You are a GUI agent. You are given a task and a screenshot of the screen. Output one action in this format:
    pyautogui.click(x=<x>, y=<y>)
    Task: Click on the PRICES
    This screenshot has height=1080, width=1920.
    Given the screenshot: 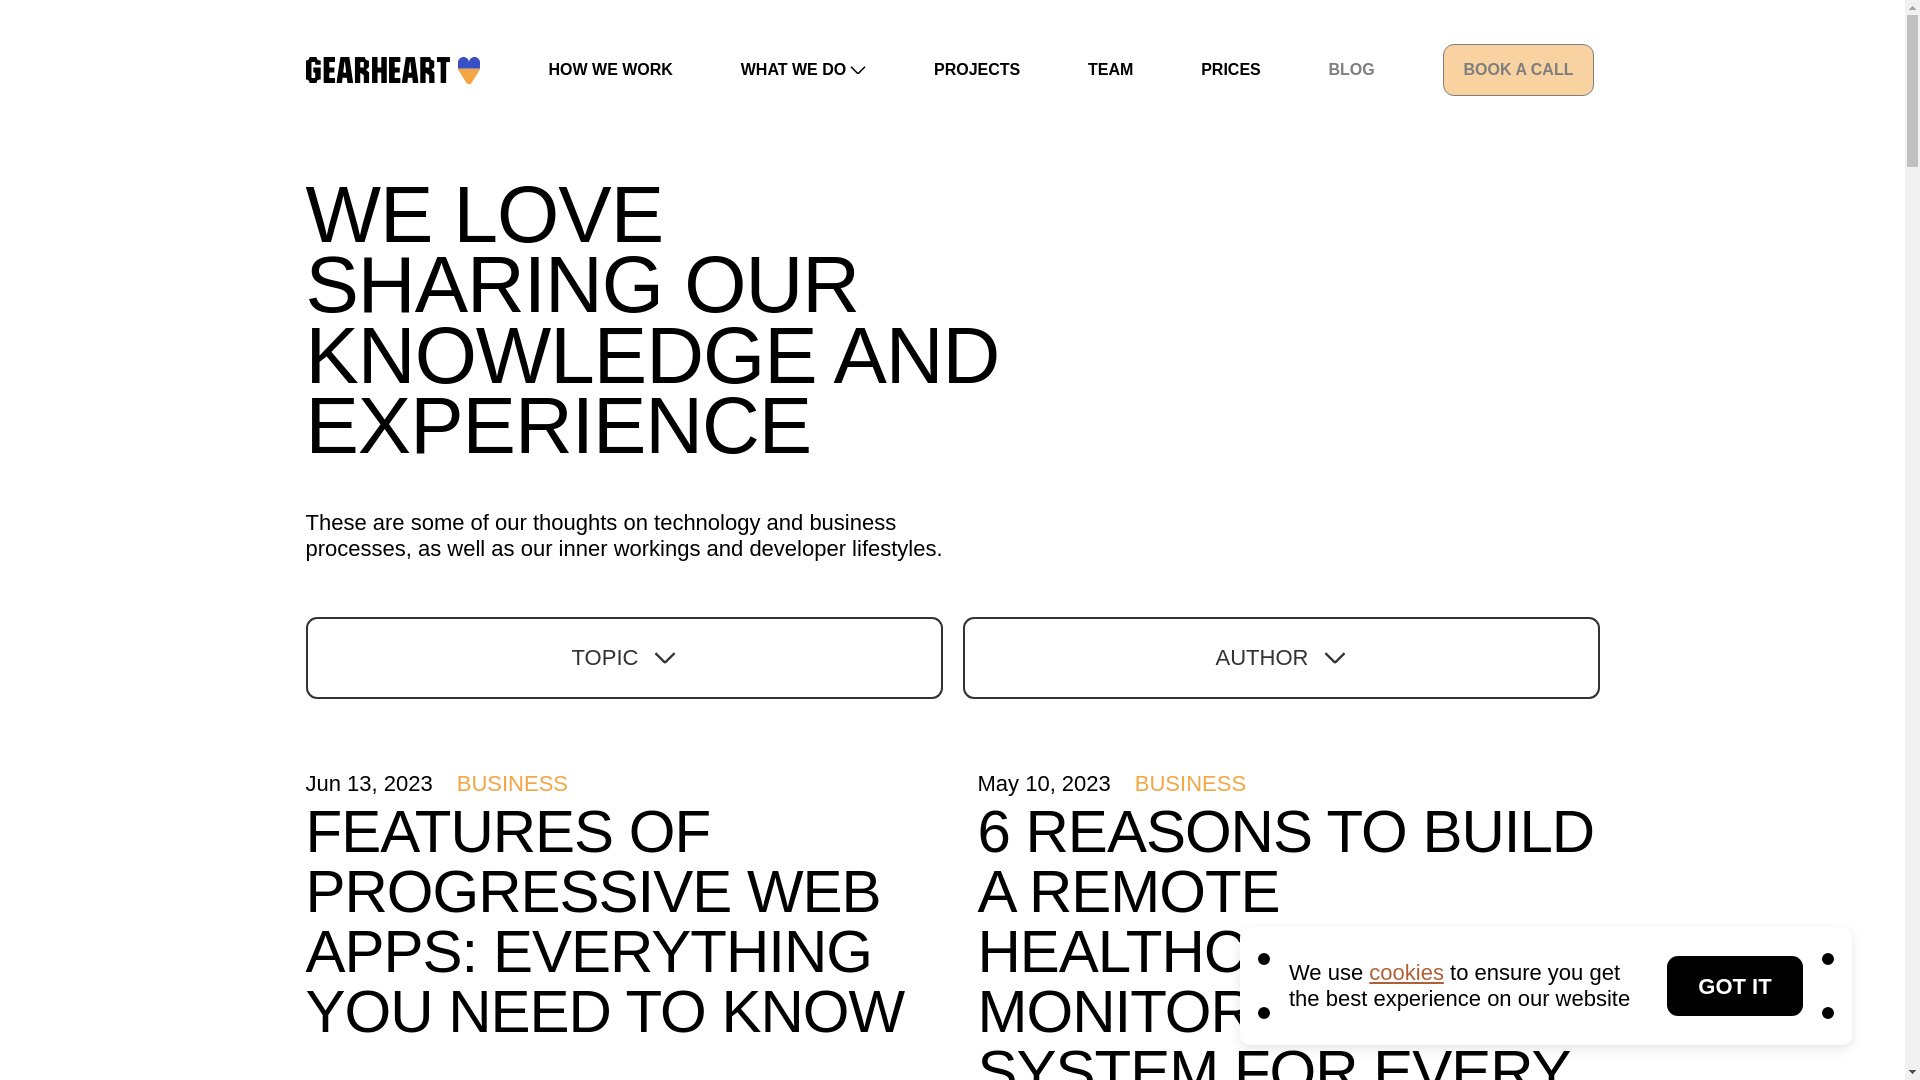 What is the action you would take?
    pyautogui.click(x=1231, y=69)
    